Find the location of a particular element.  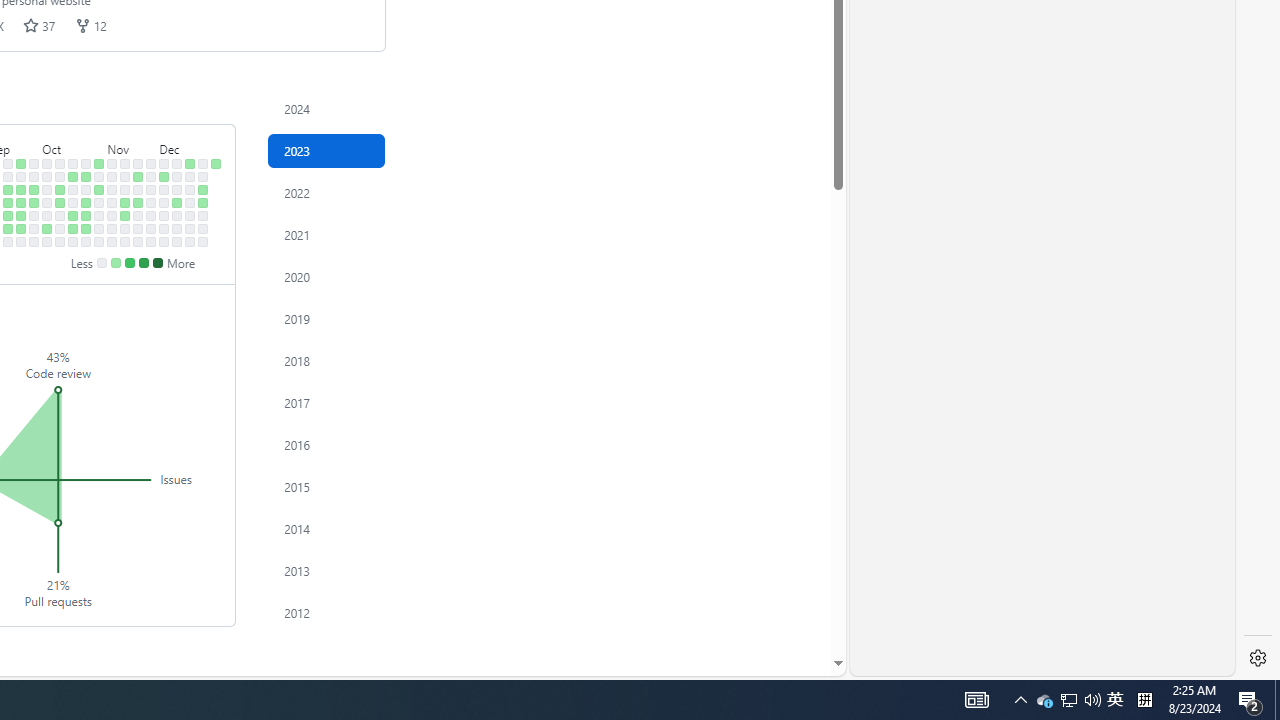

1 contribution on October 11th. is located at coordinates (60, 202).